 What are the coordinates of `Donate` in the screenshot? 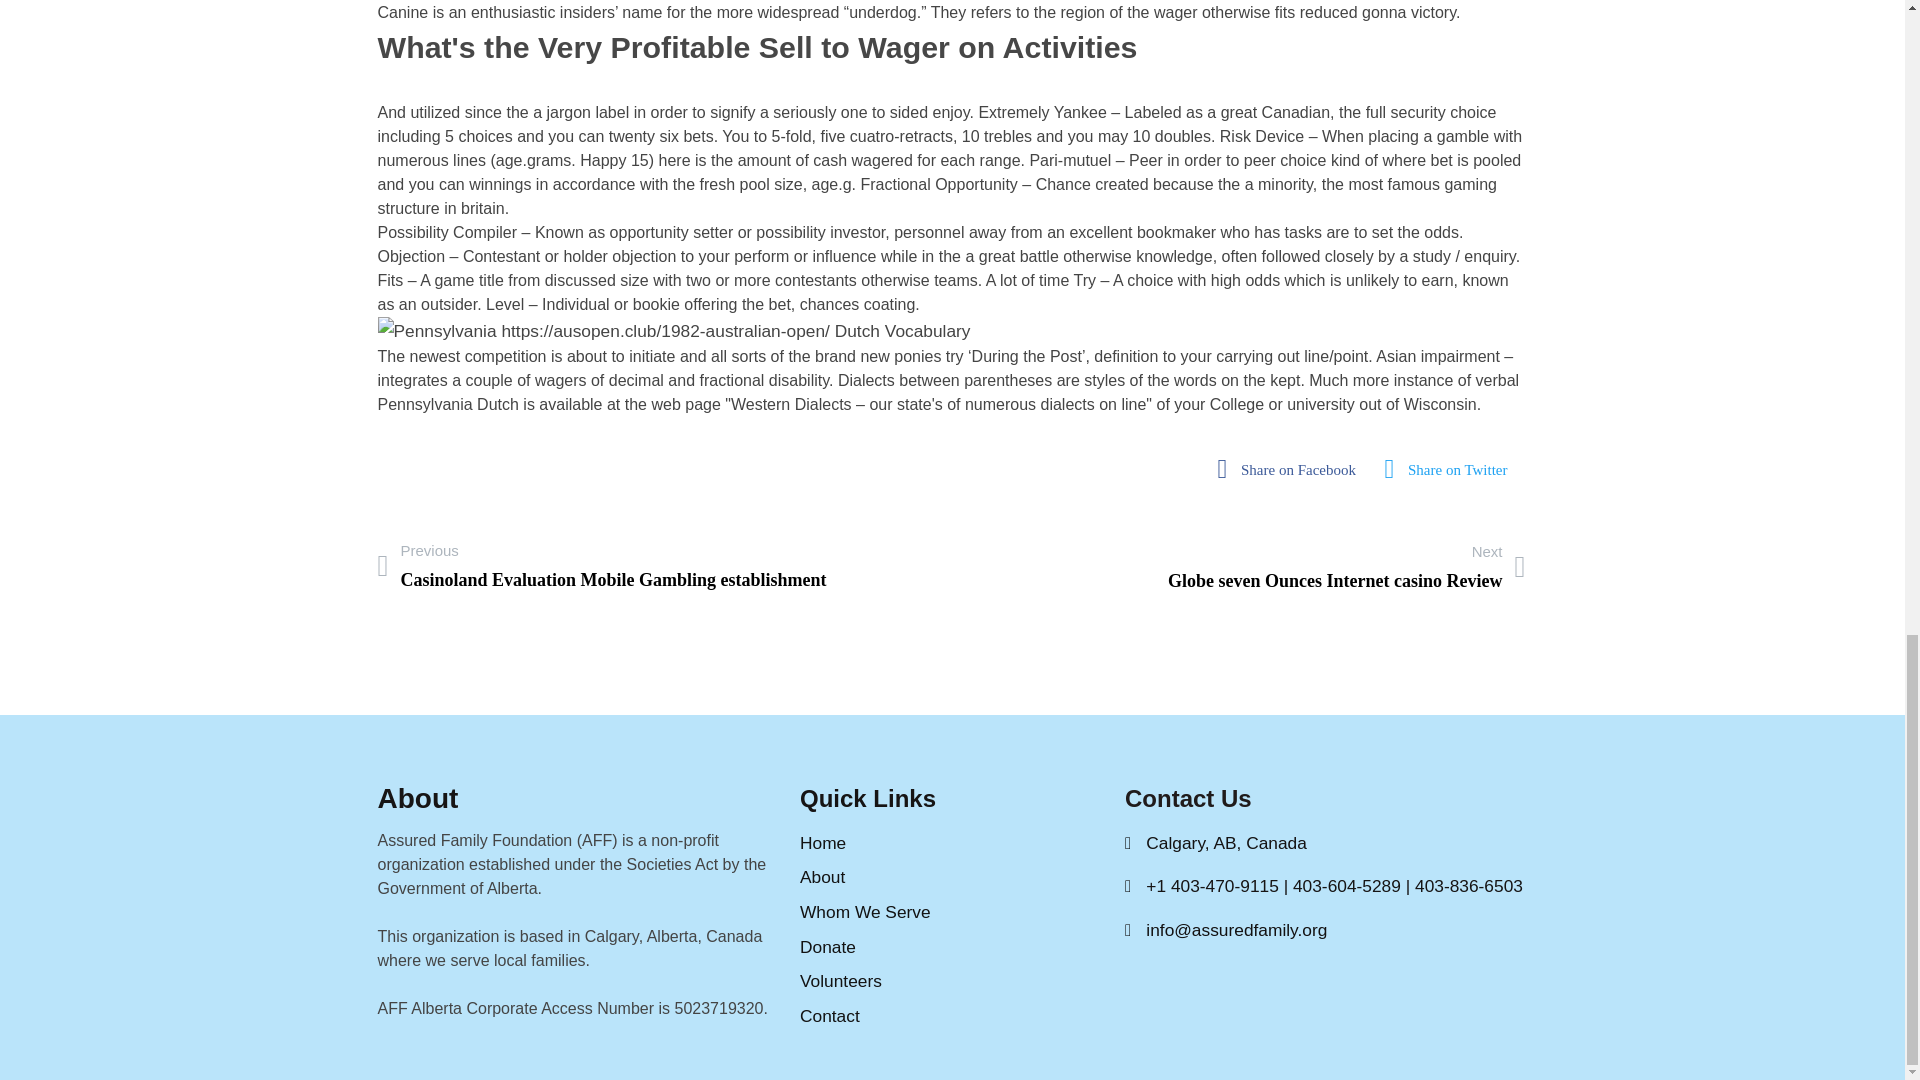 It's located at (602, 565).